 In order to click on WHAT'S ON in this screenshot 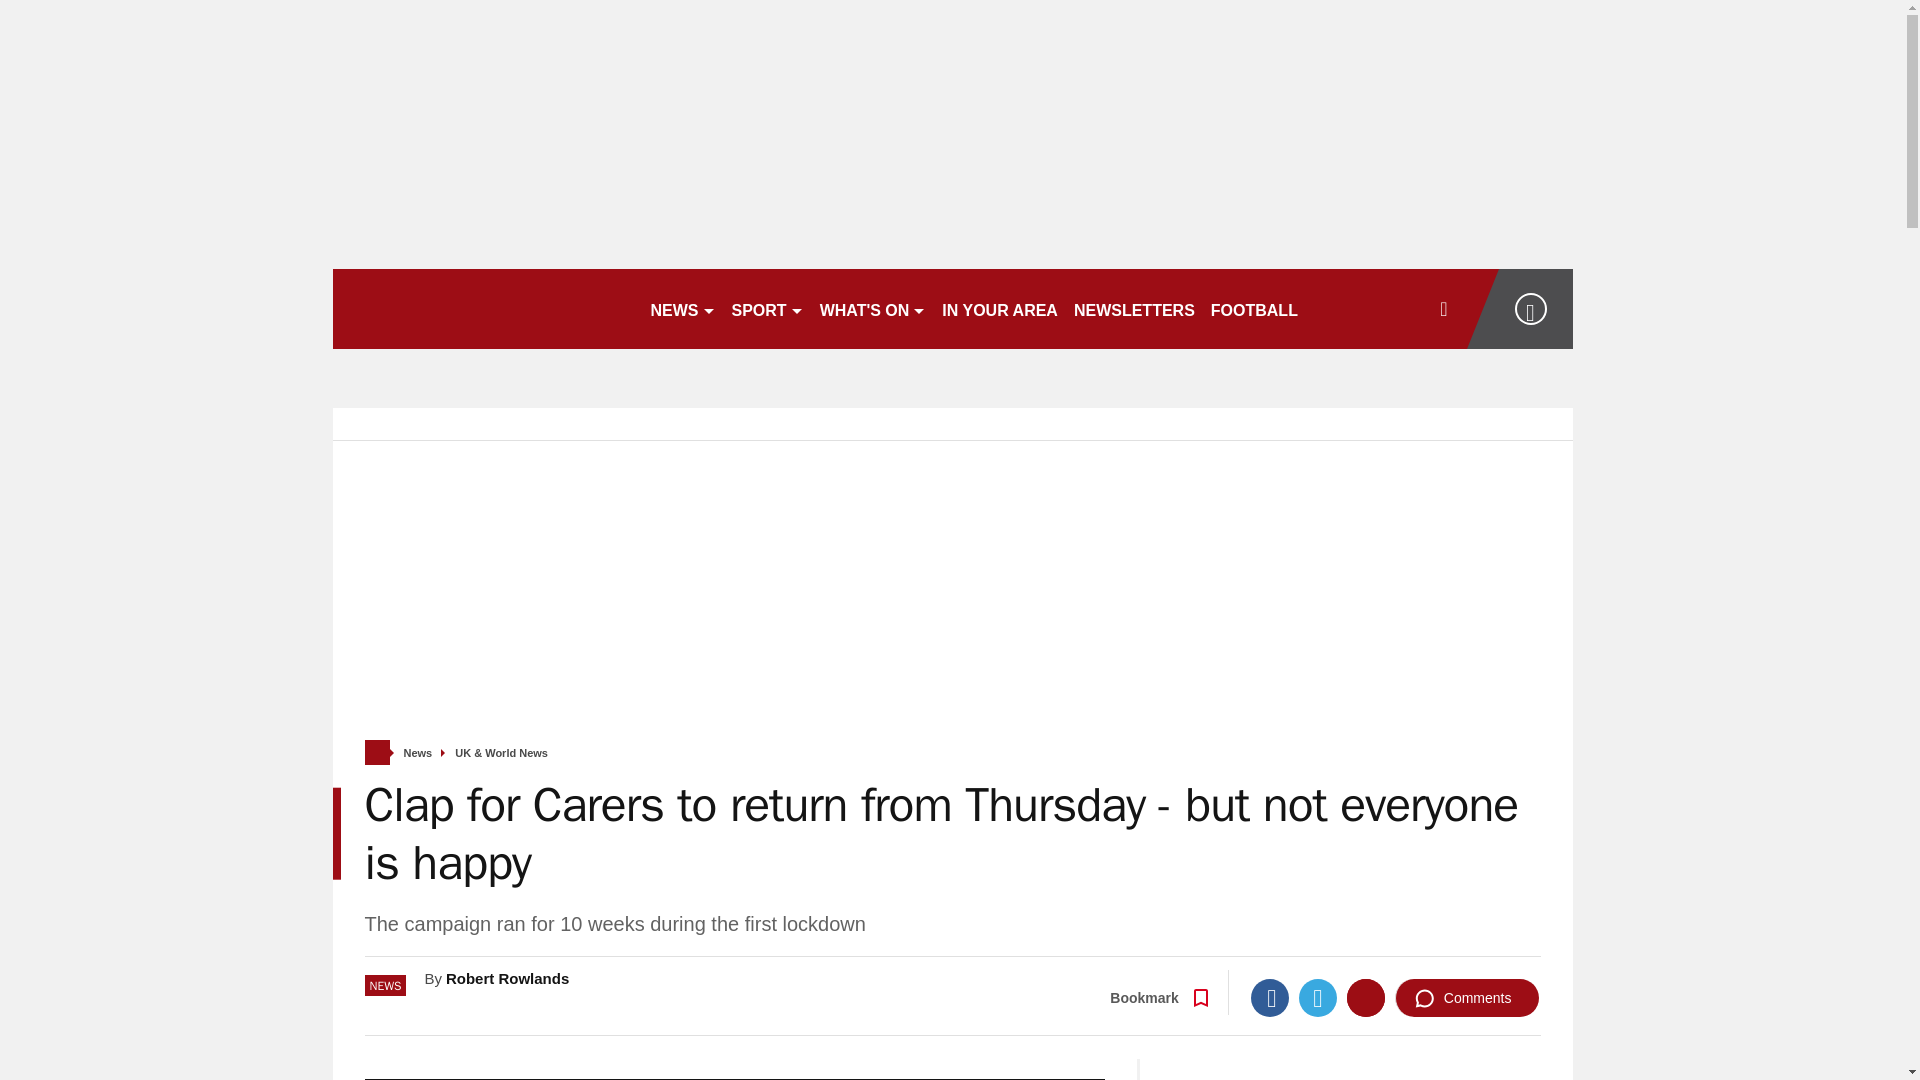, I will do `click(874, 308)`.